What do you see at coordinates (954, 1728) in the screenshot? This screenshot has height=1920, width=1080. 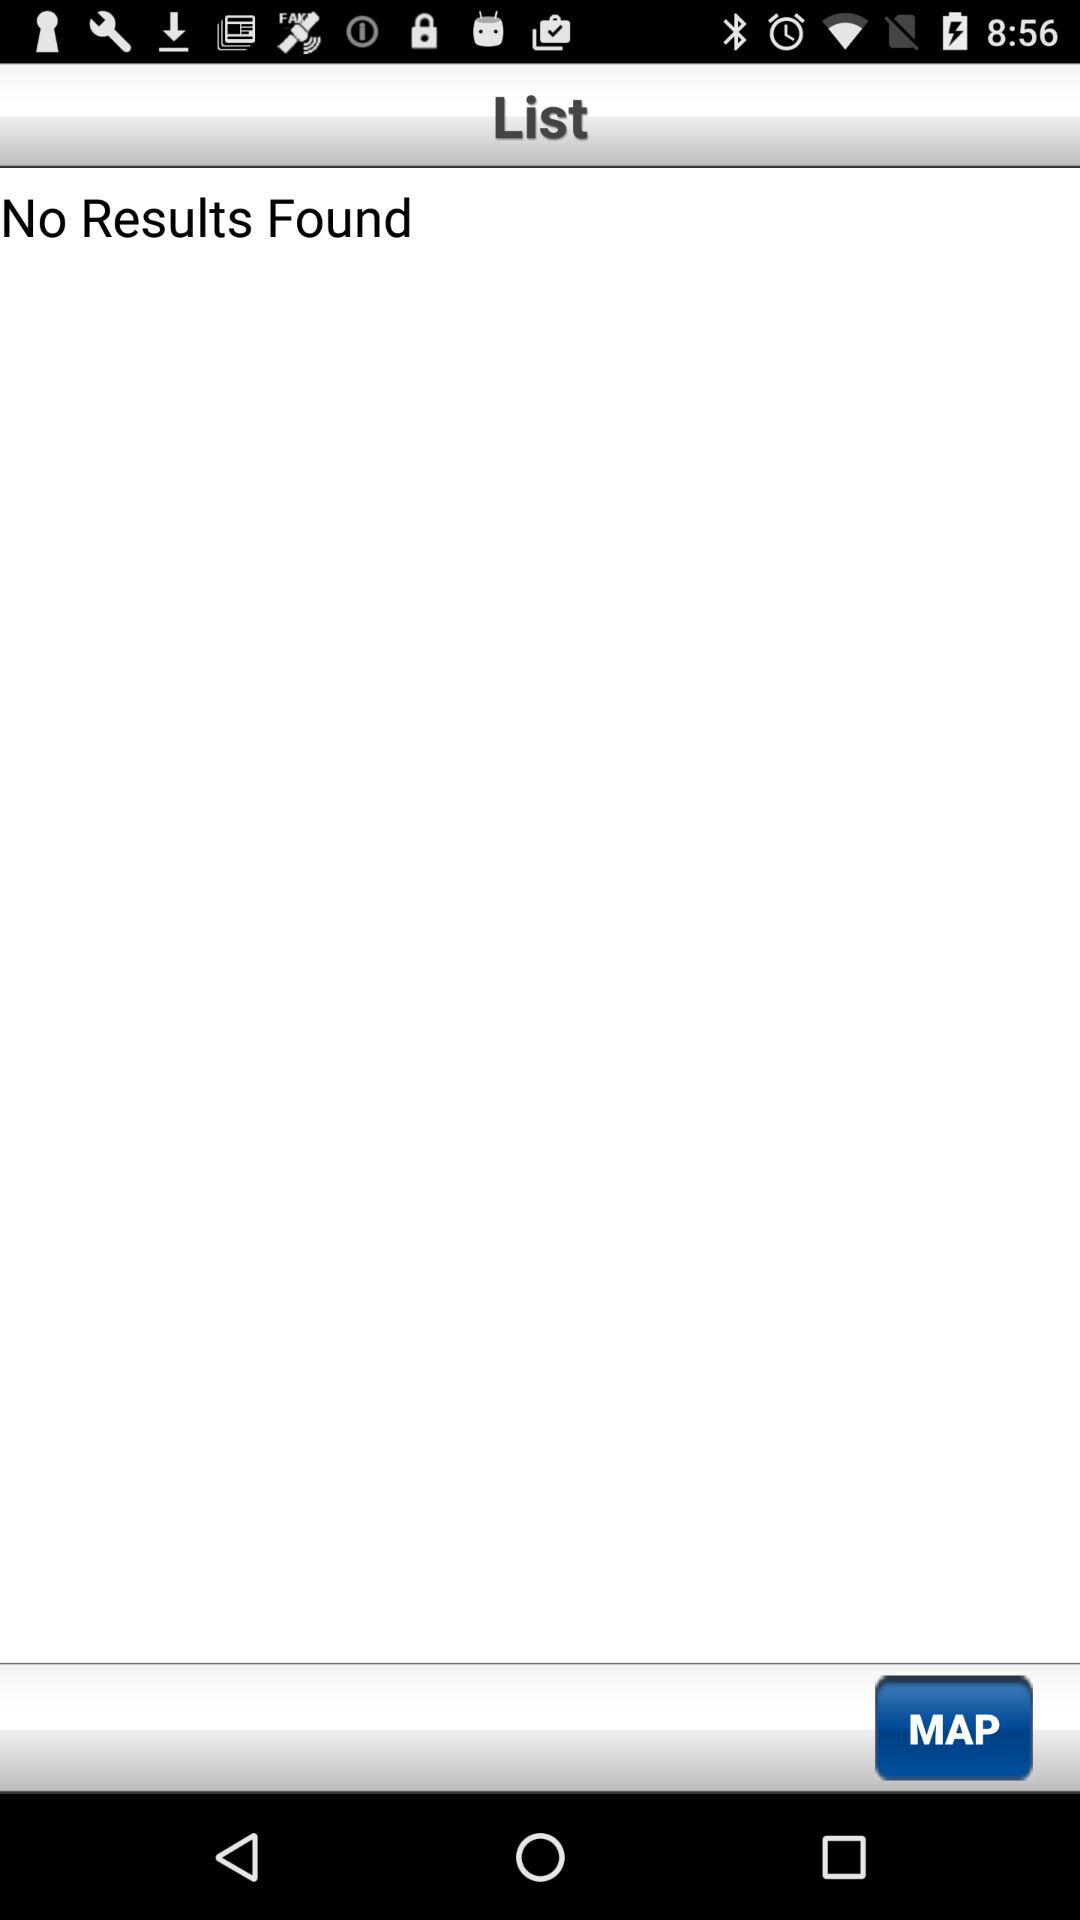 I see `press the item at the bottom right corner` at bounding box center [954, 1728].